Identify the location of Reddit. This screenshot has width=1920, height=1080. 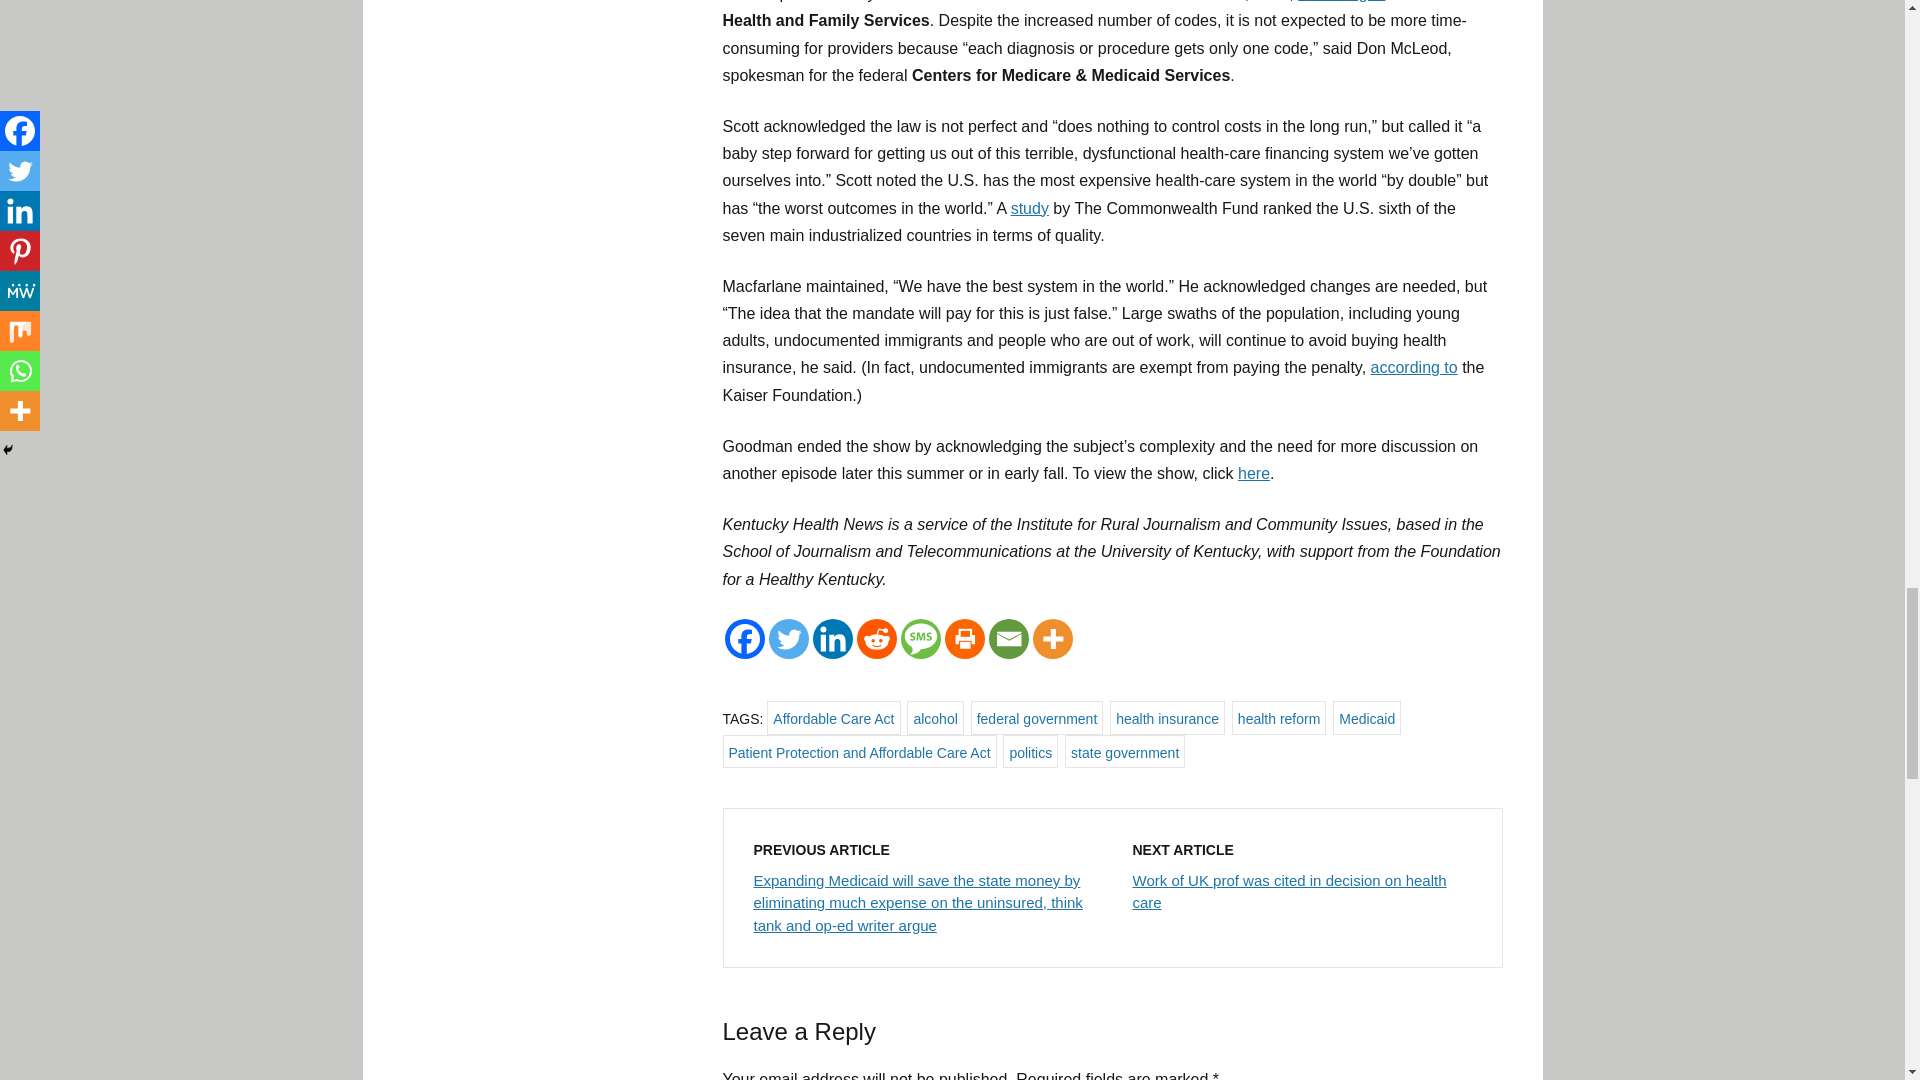
(876, 638).